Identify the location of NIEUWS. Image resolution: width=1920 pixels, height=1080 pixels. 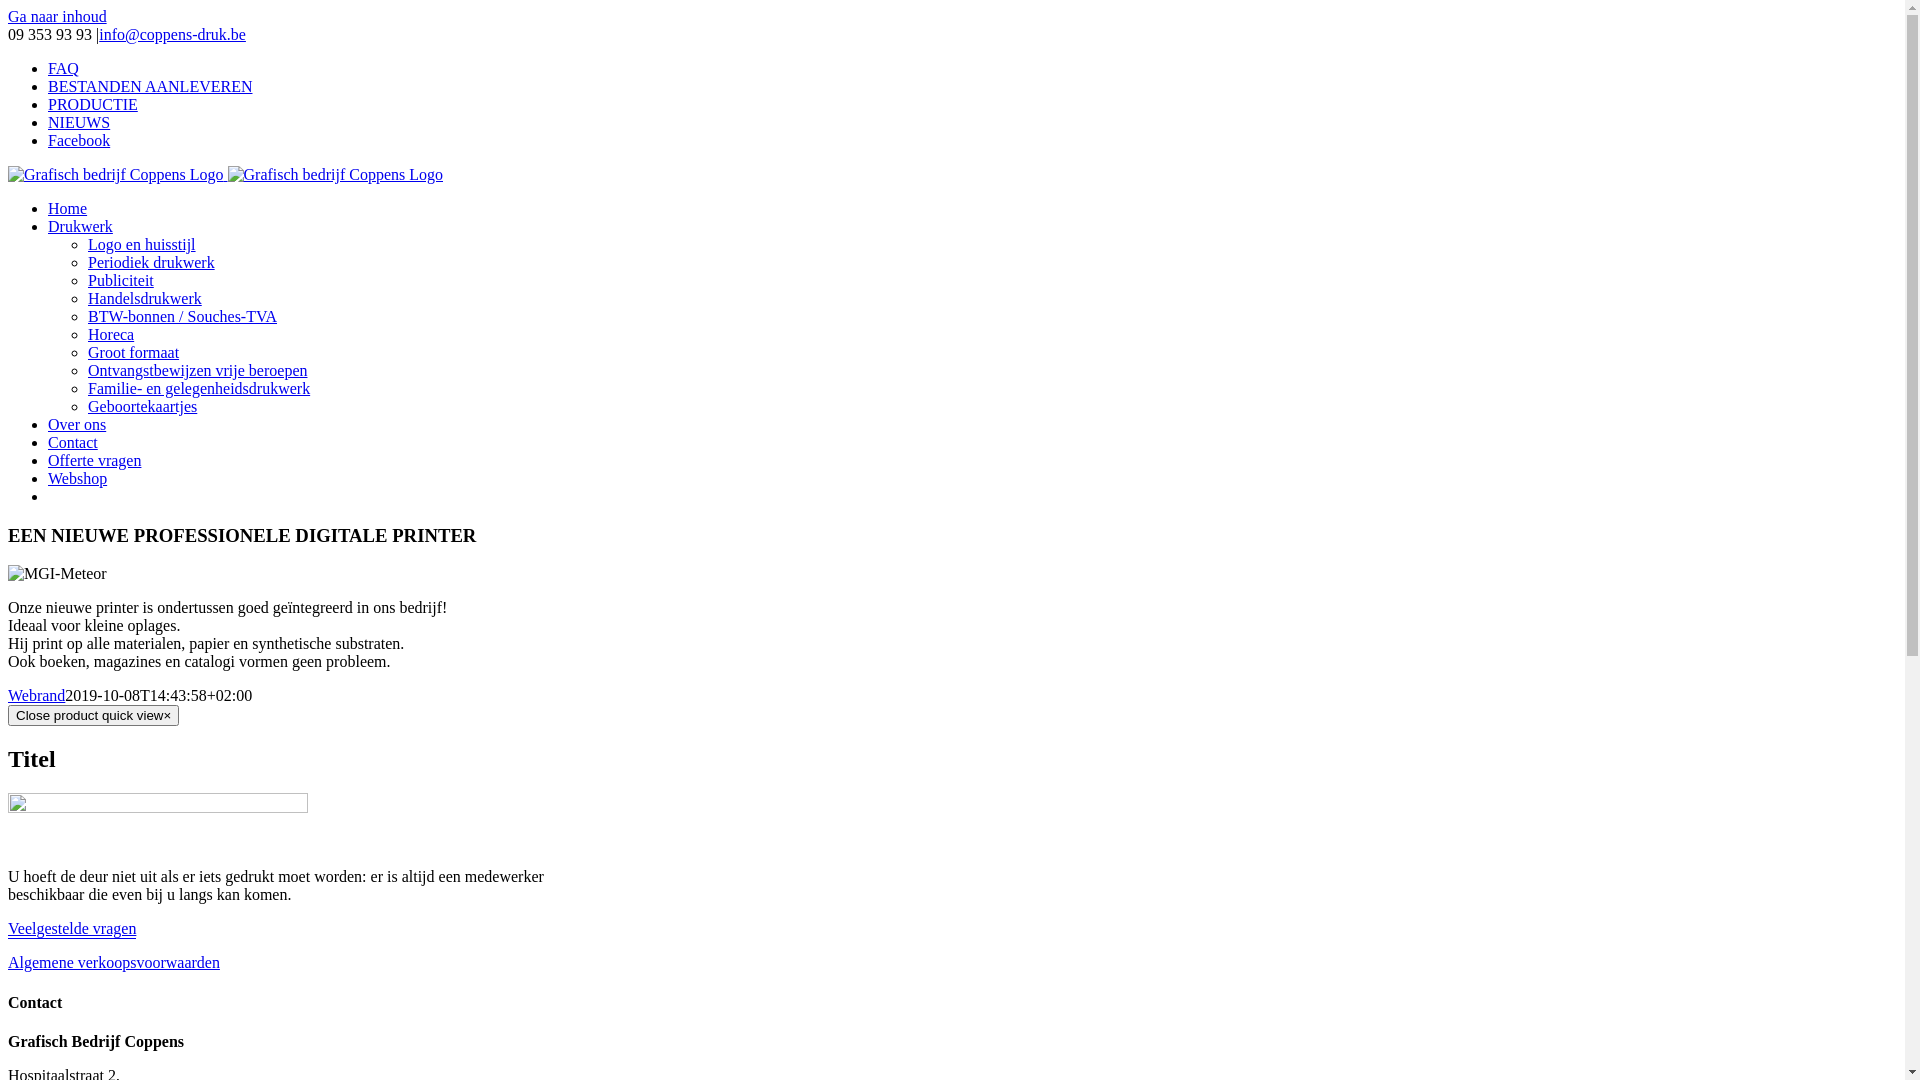
(79, 122).